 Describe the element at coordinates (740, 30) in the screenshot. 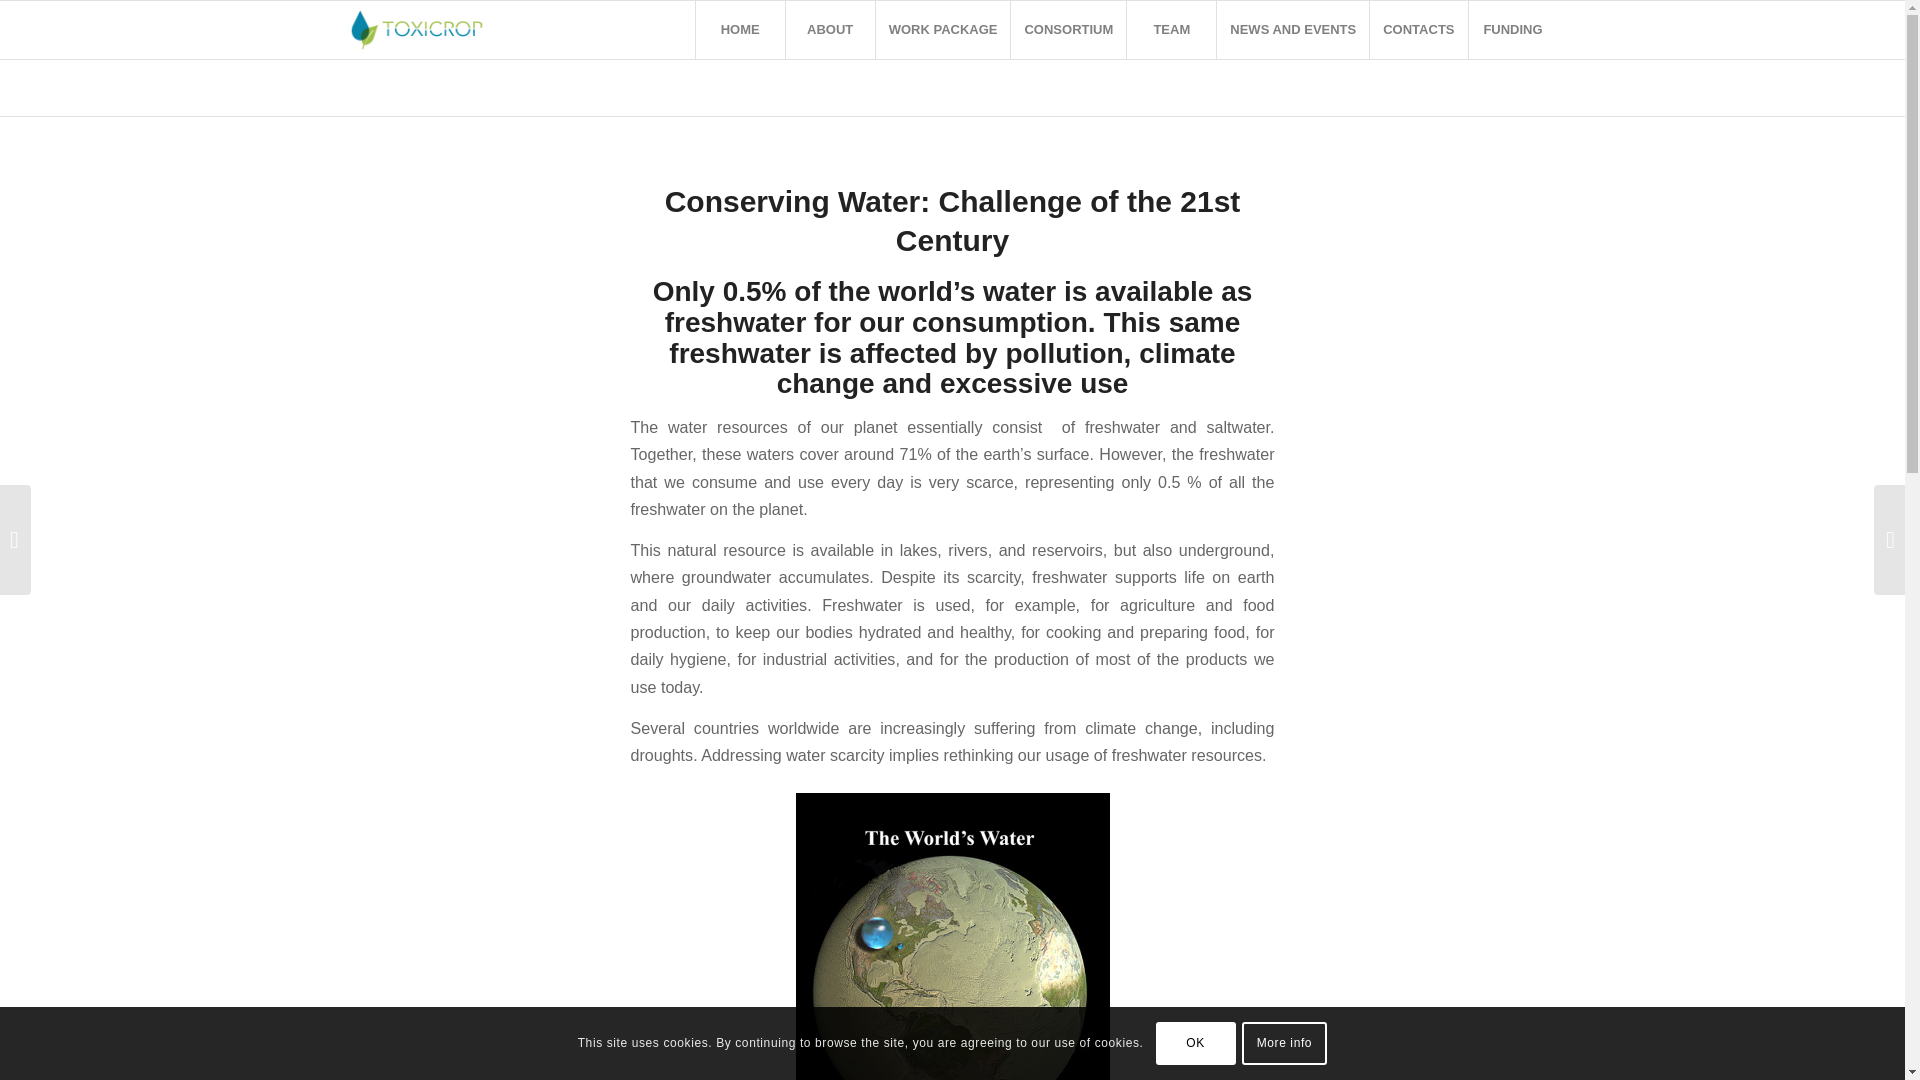

I see `HOME` at that location.